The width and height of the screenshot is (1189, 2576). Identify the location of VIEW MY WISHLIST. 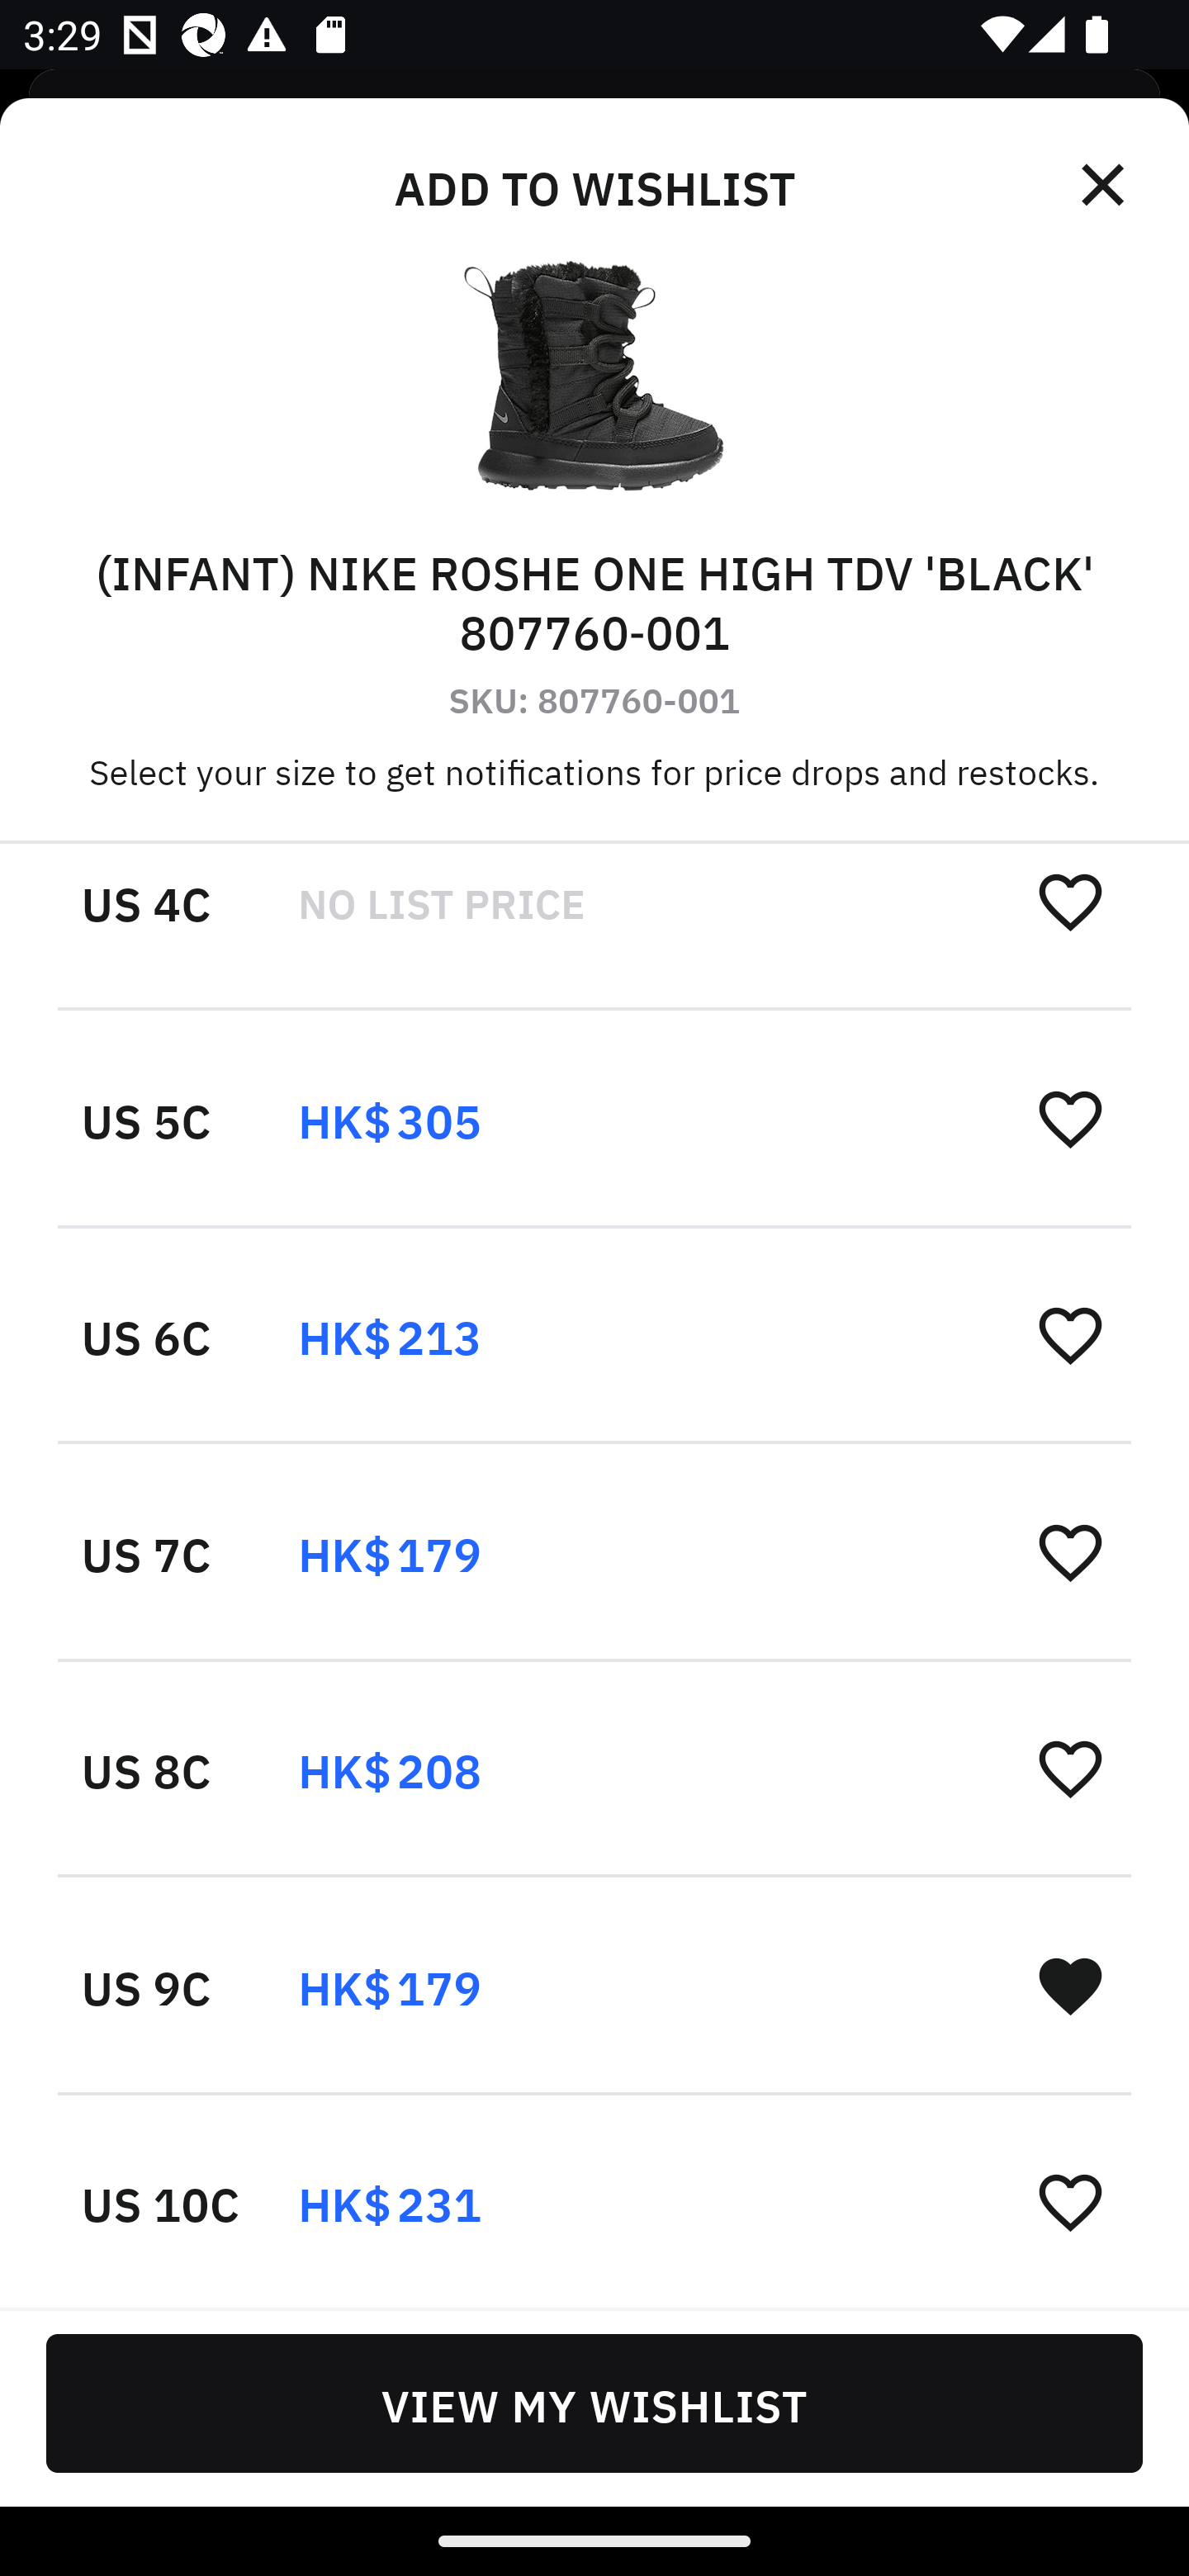
(594, 2403).